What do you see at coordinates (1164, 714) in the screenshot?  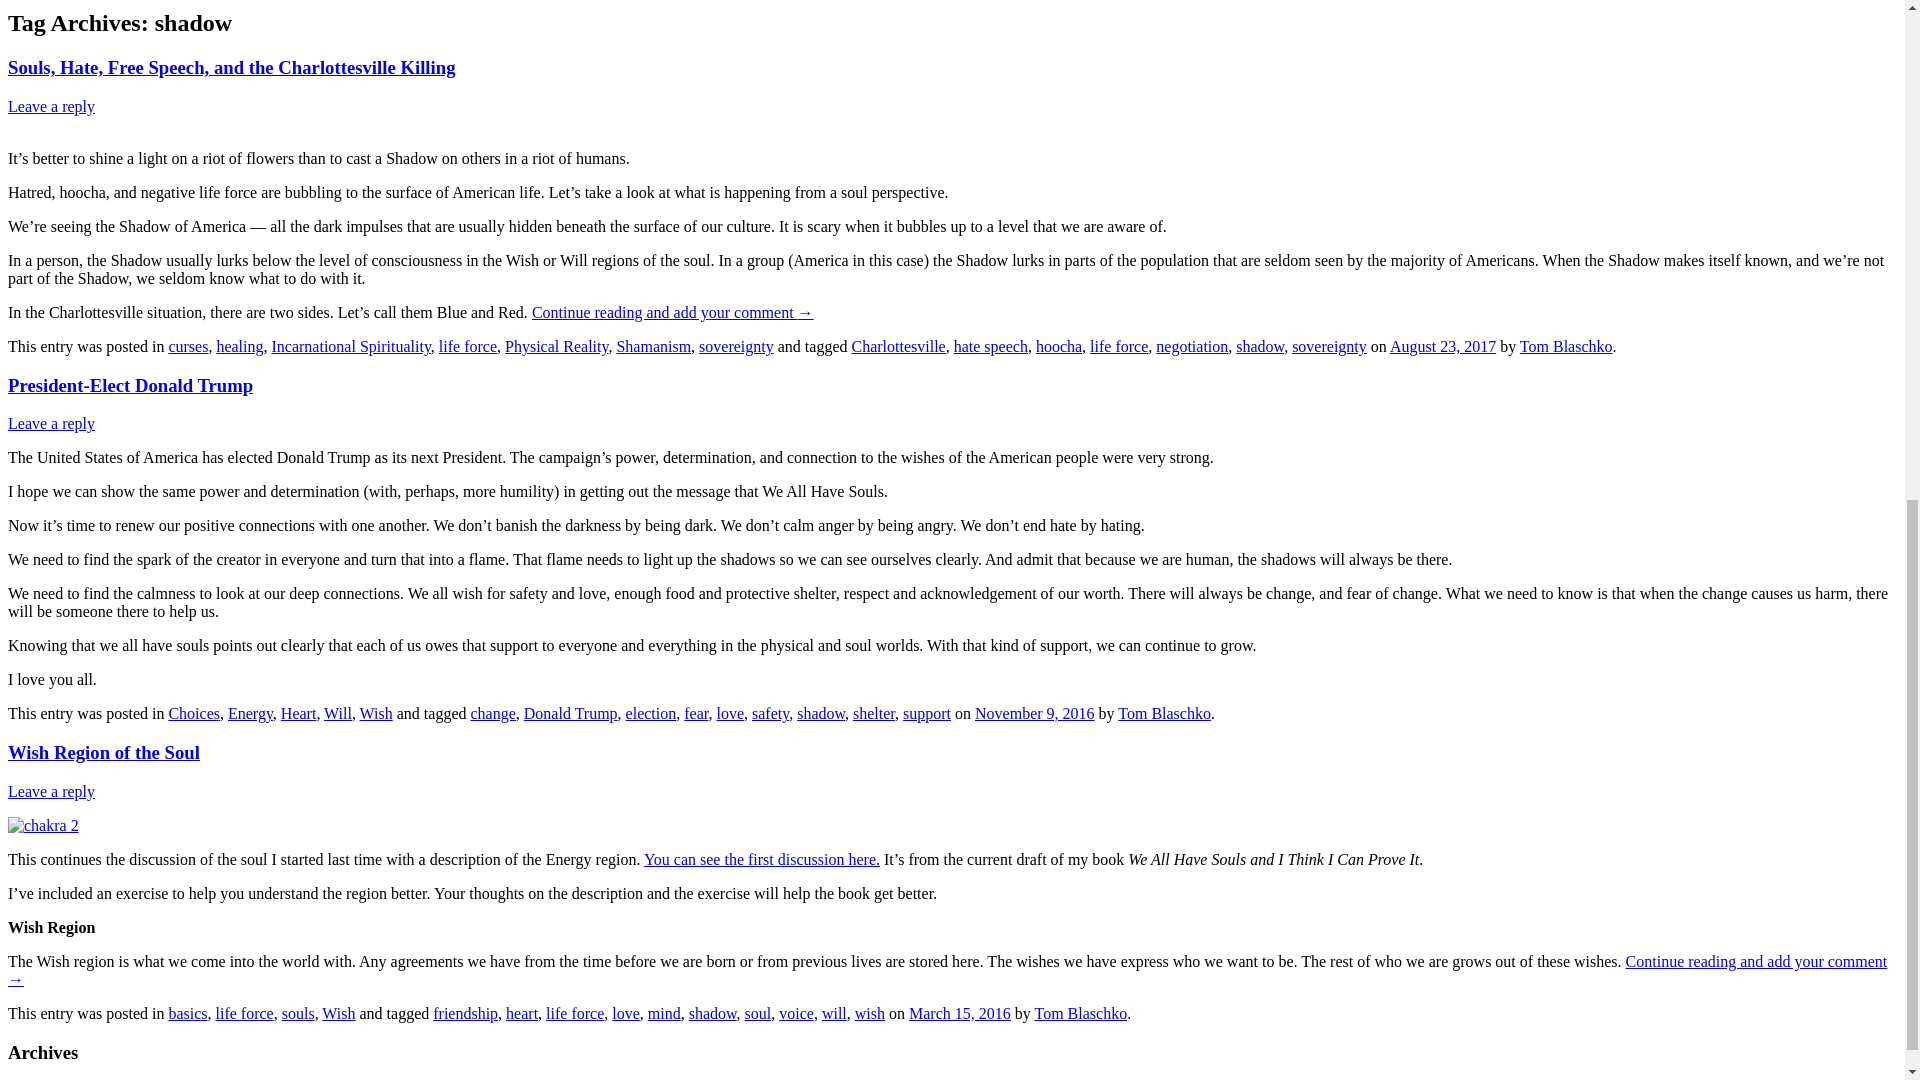 I see `View all posts by Tom Blaschko` at bounding box center [1164, 714].